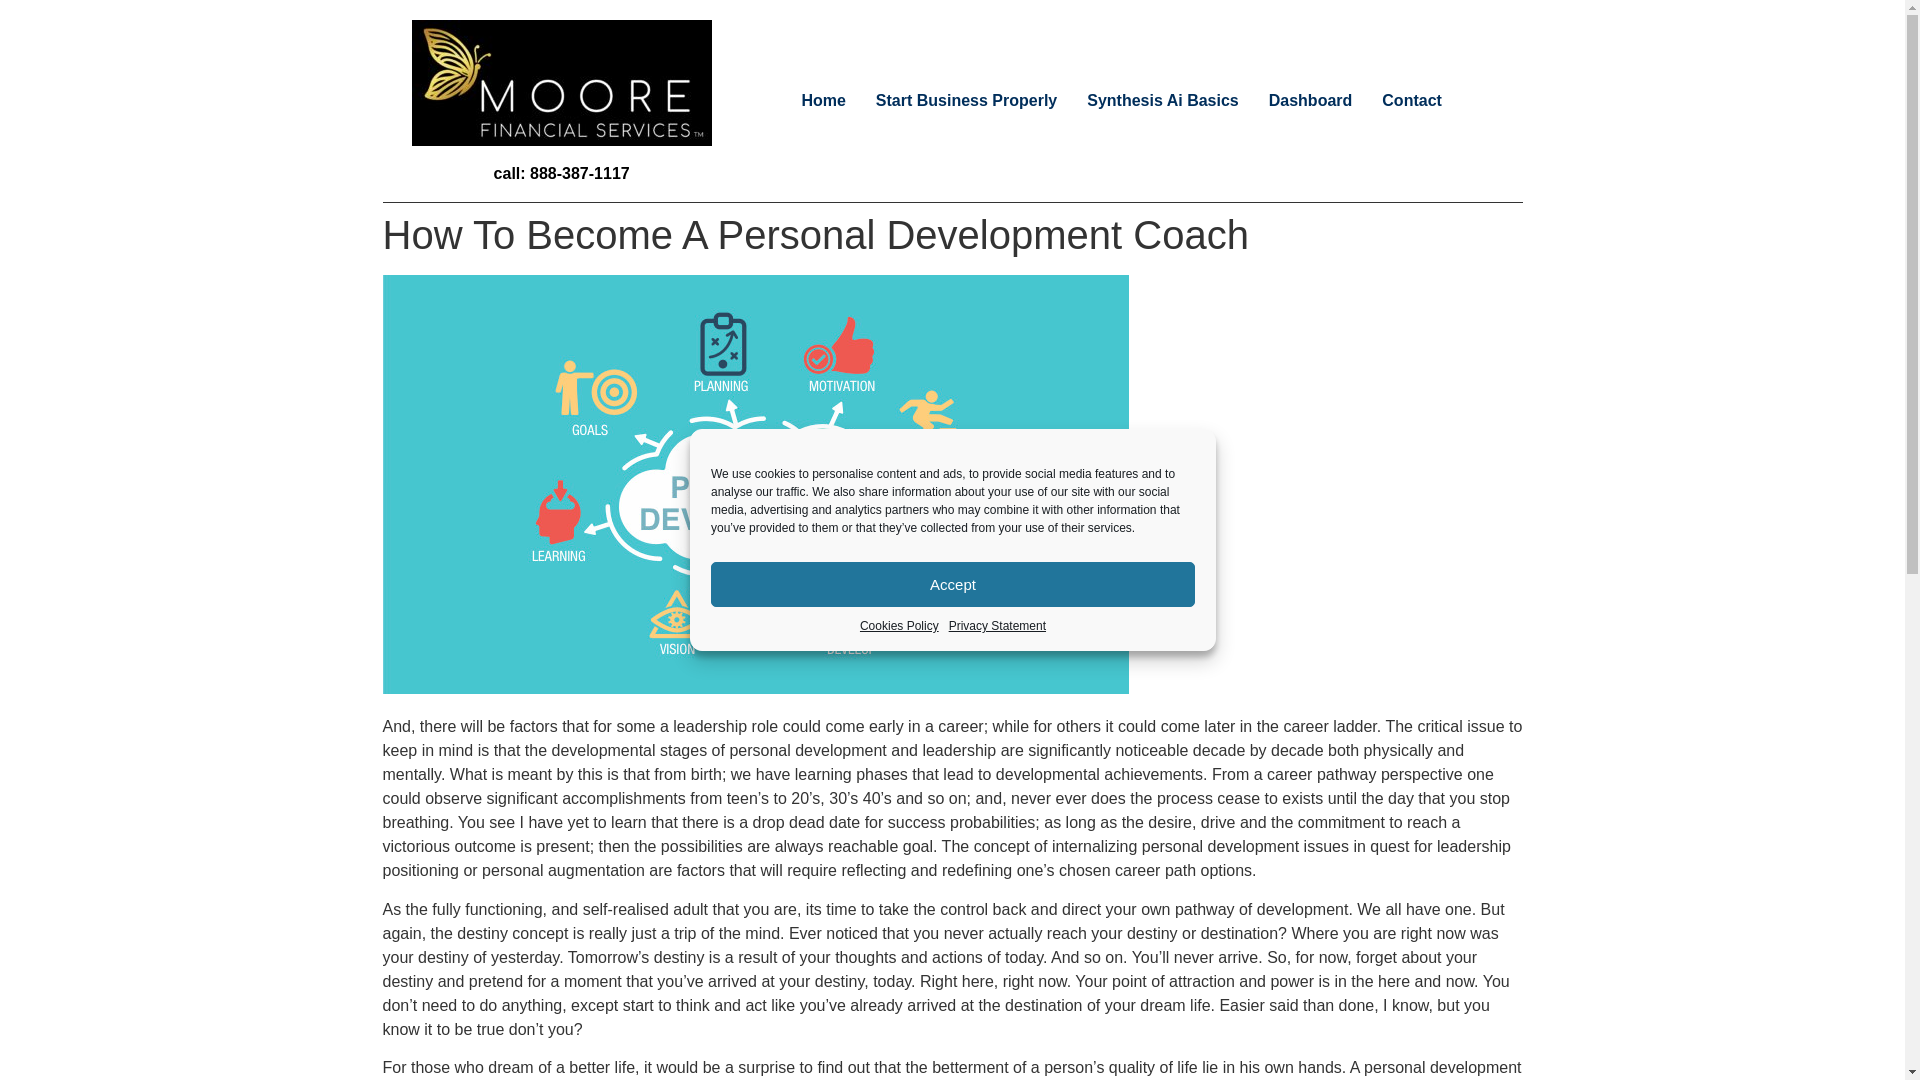 This screenshot has height=1080, width=1920. I want to click on Accept, so click(952, 584).